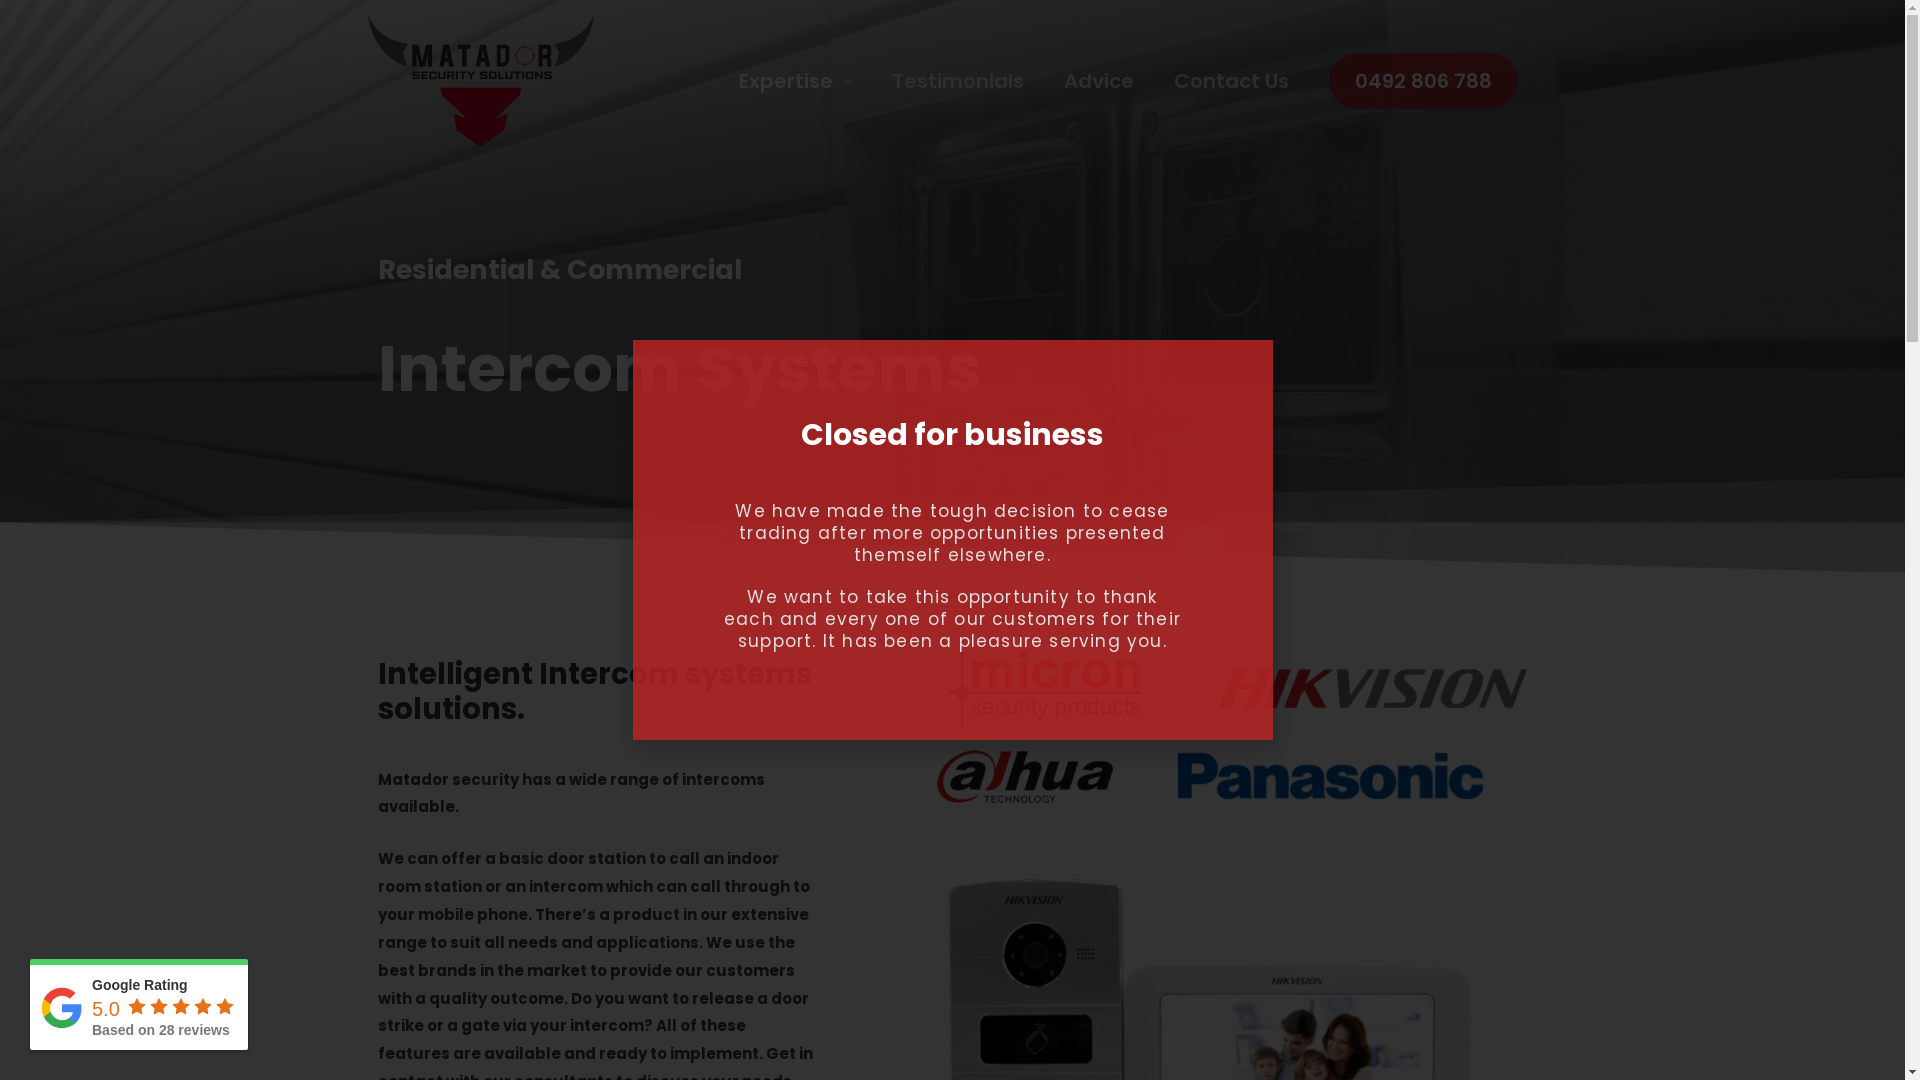 This screenshot has width=1920, height=1080. I want to click on Intercoms 2, so click(1373, 688).